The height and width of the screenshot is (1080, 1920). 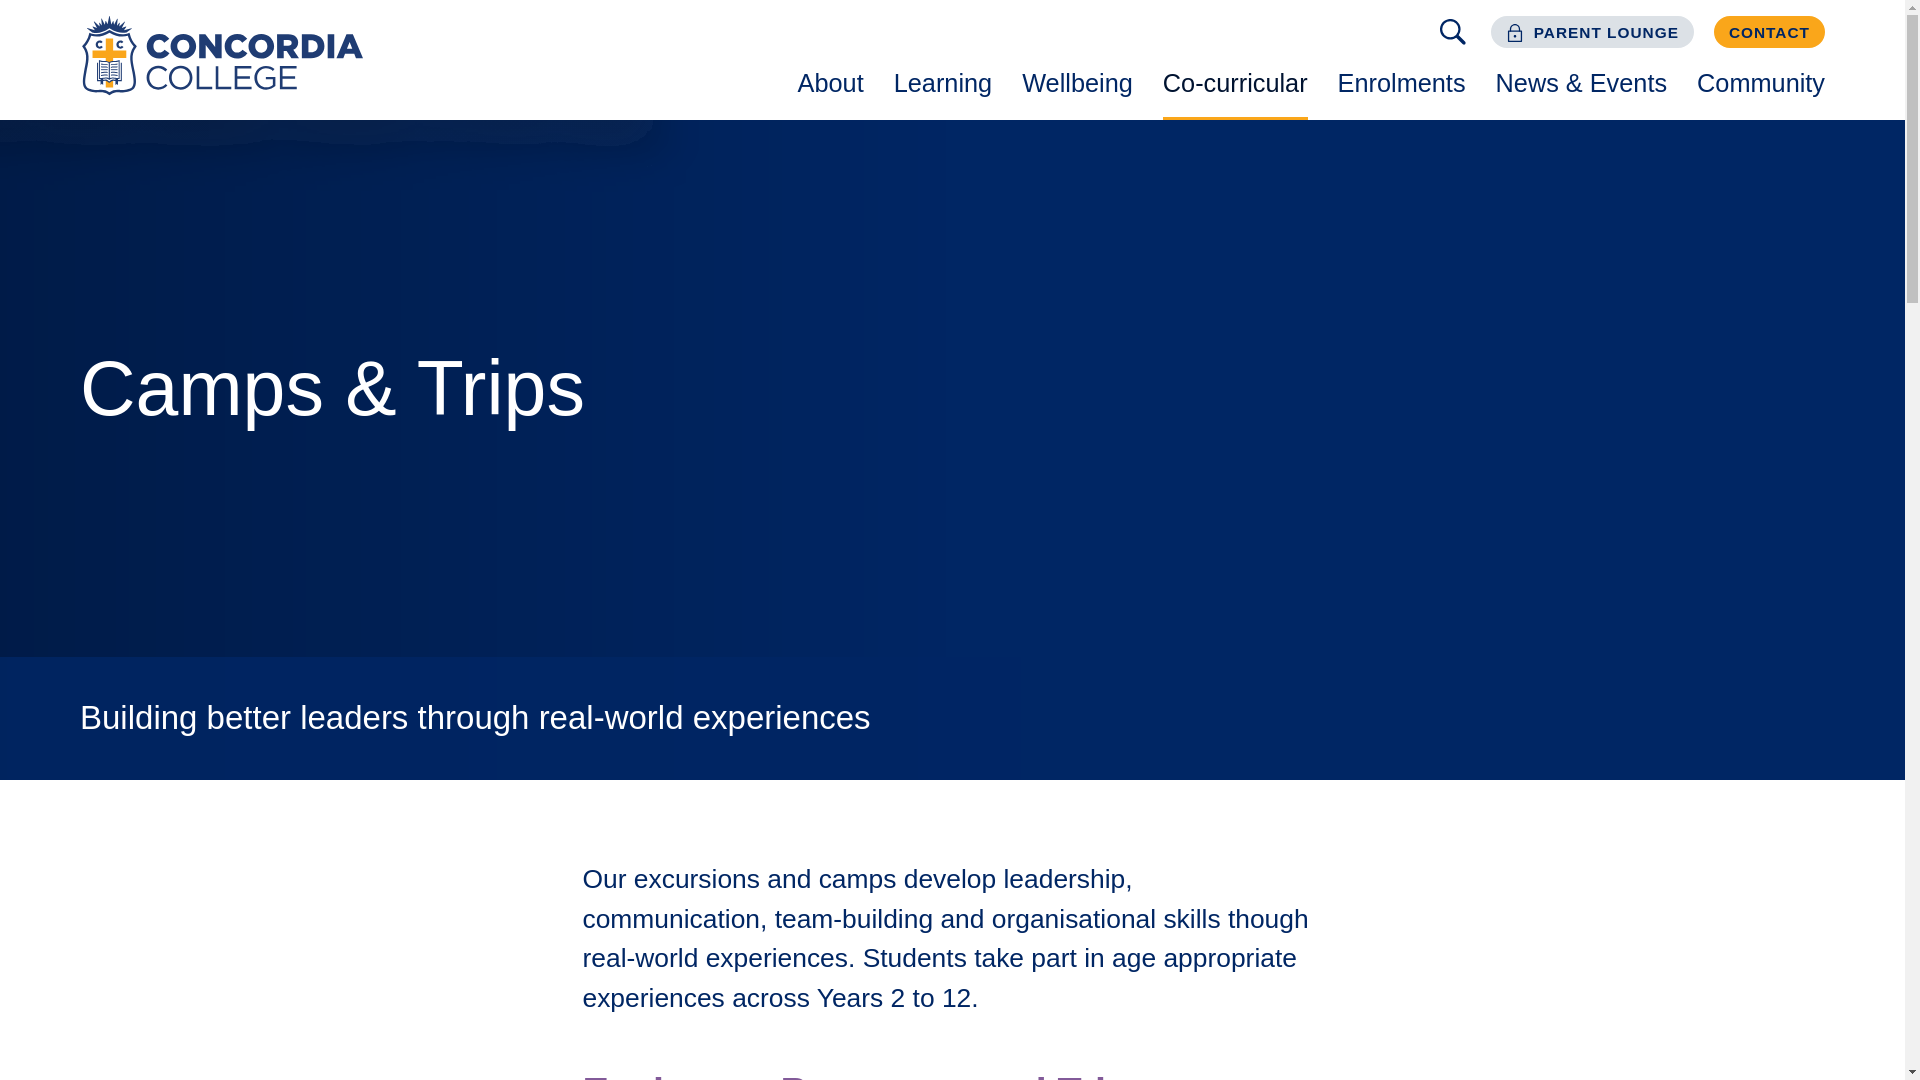 What do you see at coordinates (1235, 84) in the screenshot?
I see `Co-curricular` at bounding box center [1235, 84].